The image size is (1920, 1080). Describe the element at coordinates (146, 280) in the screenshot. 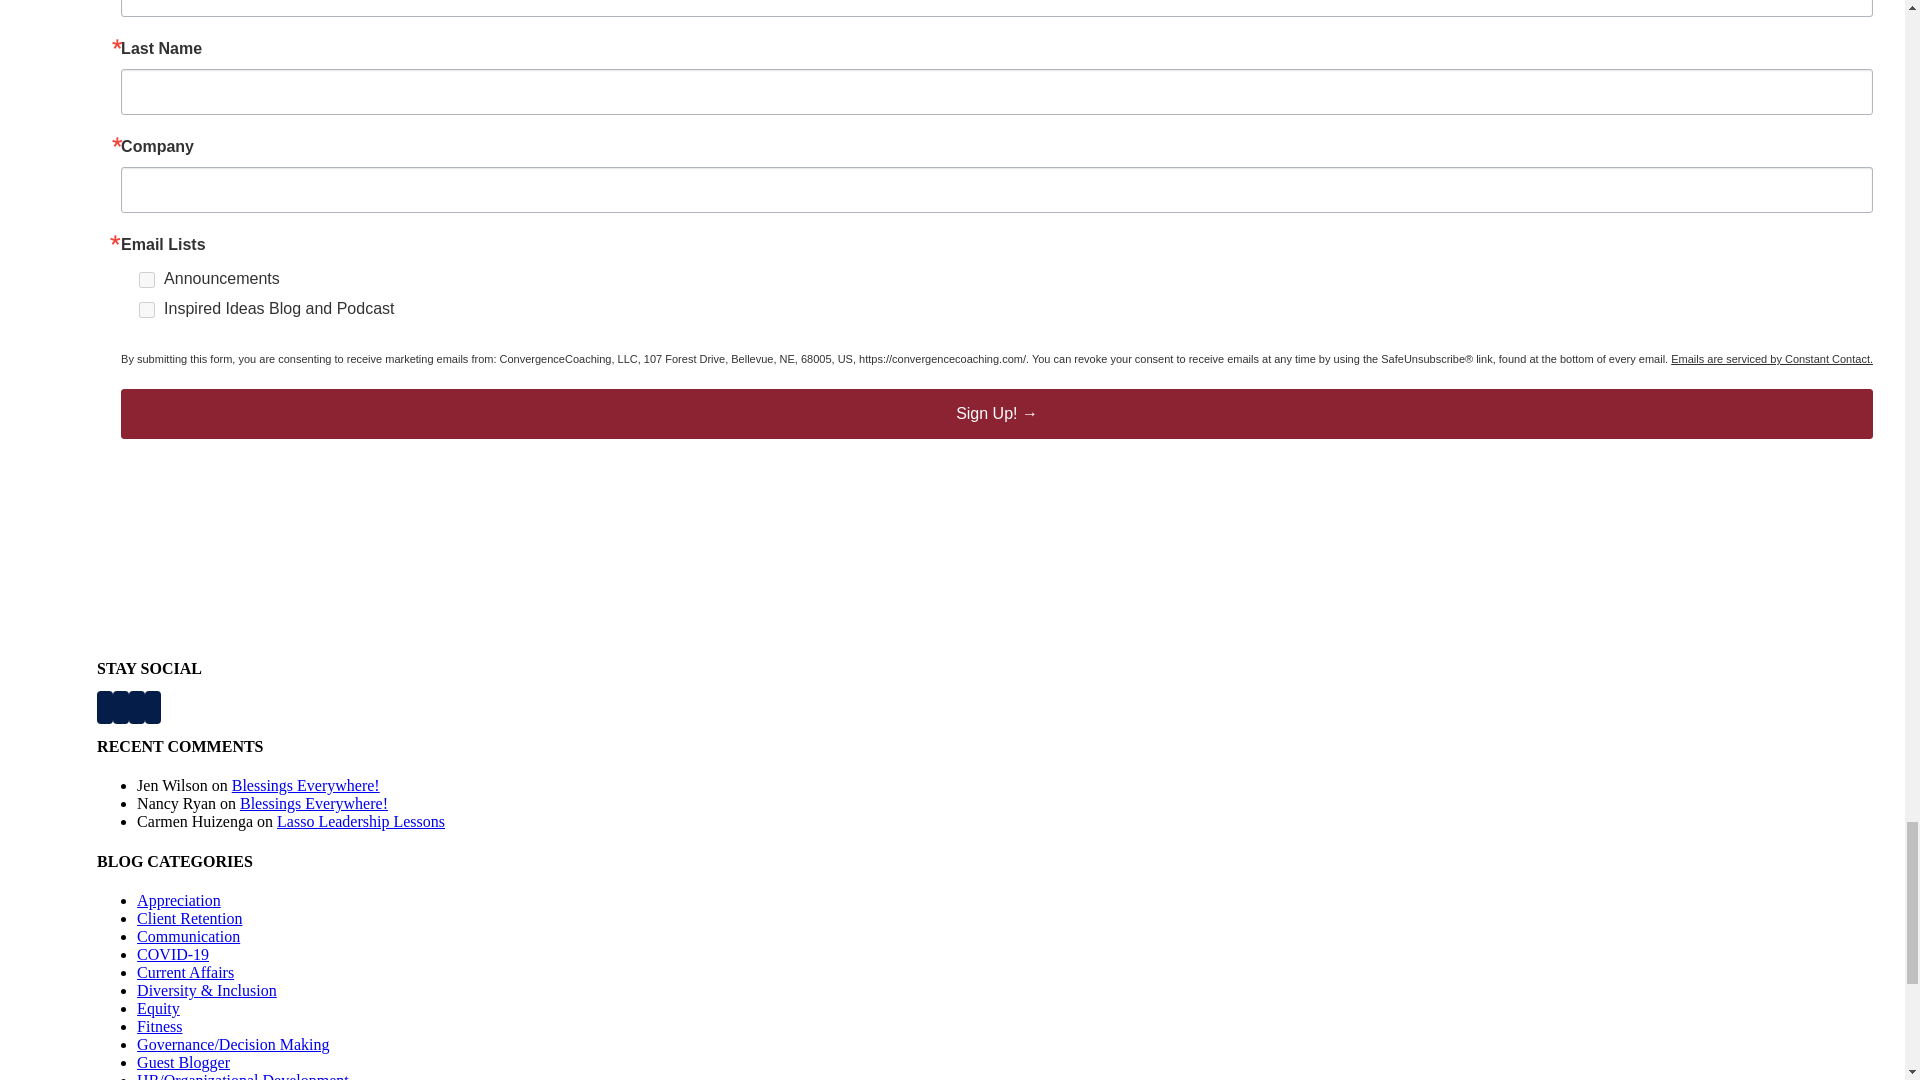

I see `91ca98c0-7d56-11e3-af62-d4ae52710c75` at that location.